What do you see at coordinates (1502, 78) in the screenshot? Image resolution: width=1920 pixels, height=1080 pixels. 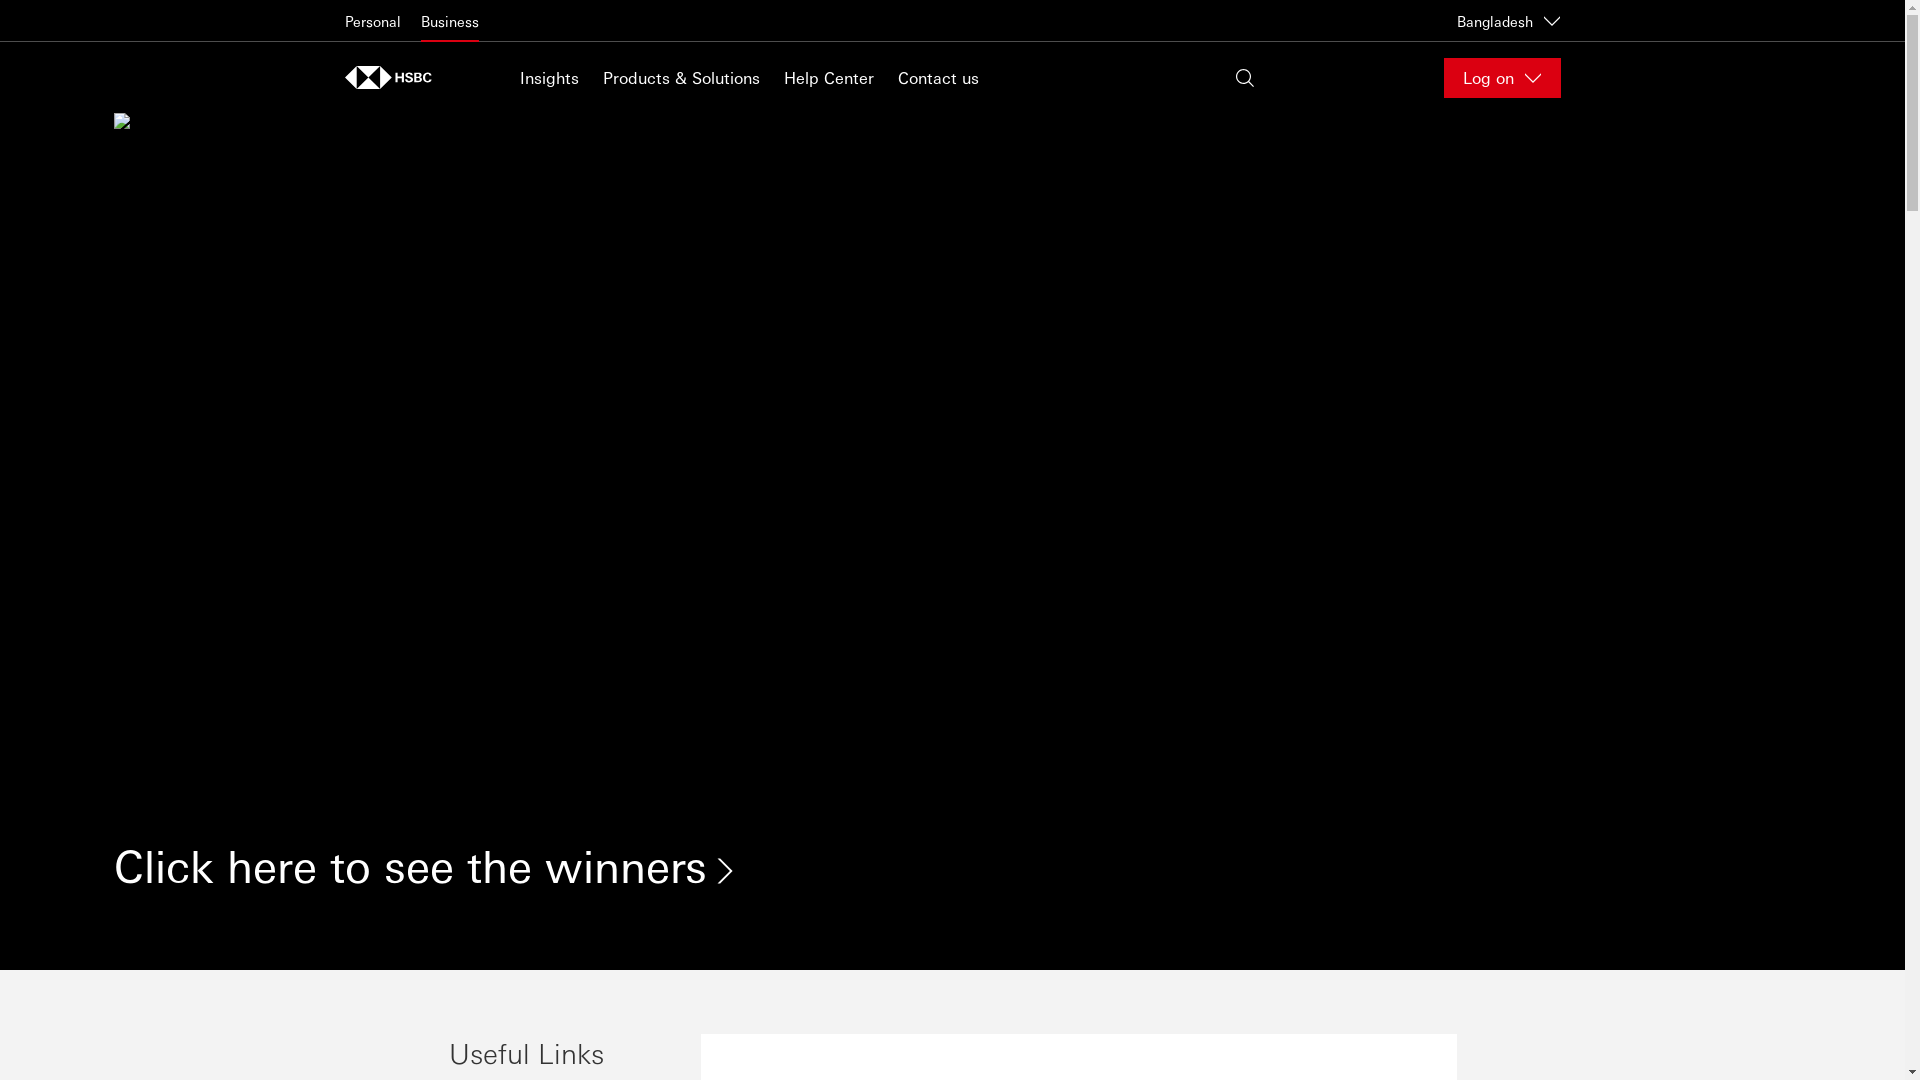 I see `Log on` at bounding box center [1502, 78].